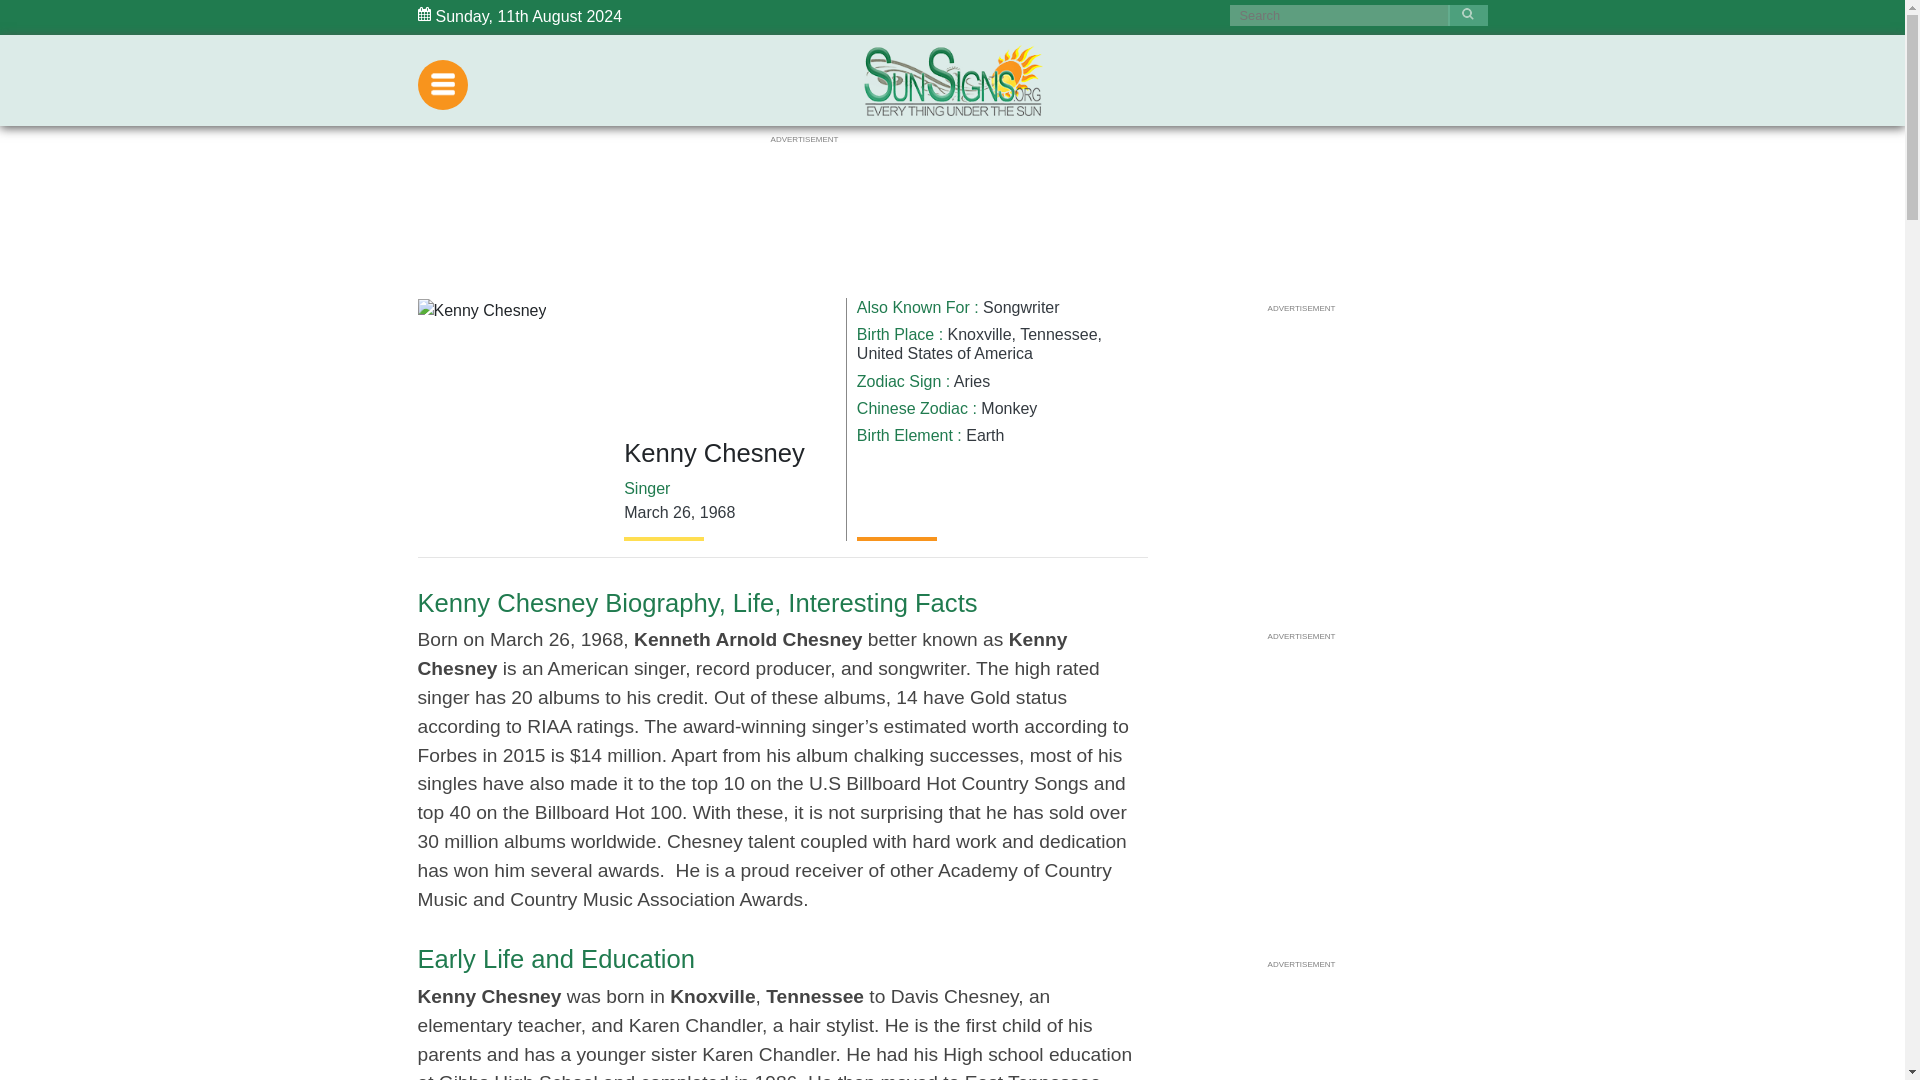 This screenshot has width=1920, height=1080. What do you see at coordinates (944, 352) in the screenshot?
I see `United States of America` at bounding box center [944, 352].